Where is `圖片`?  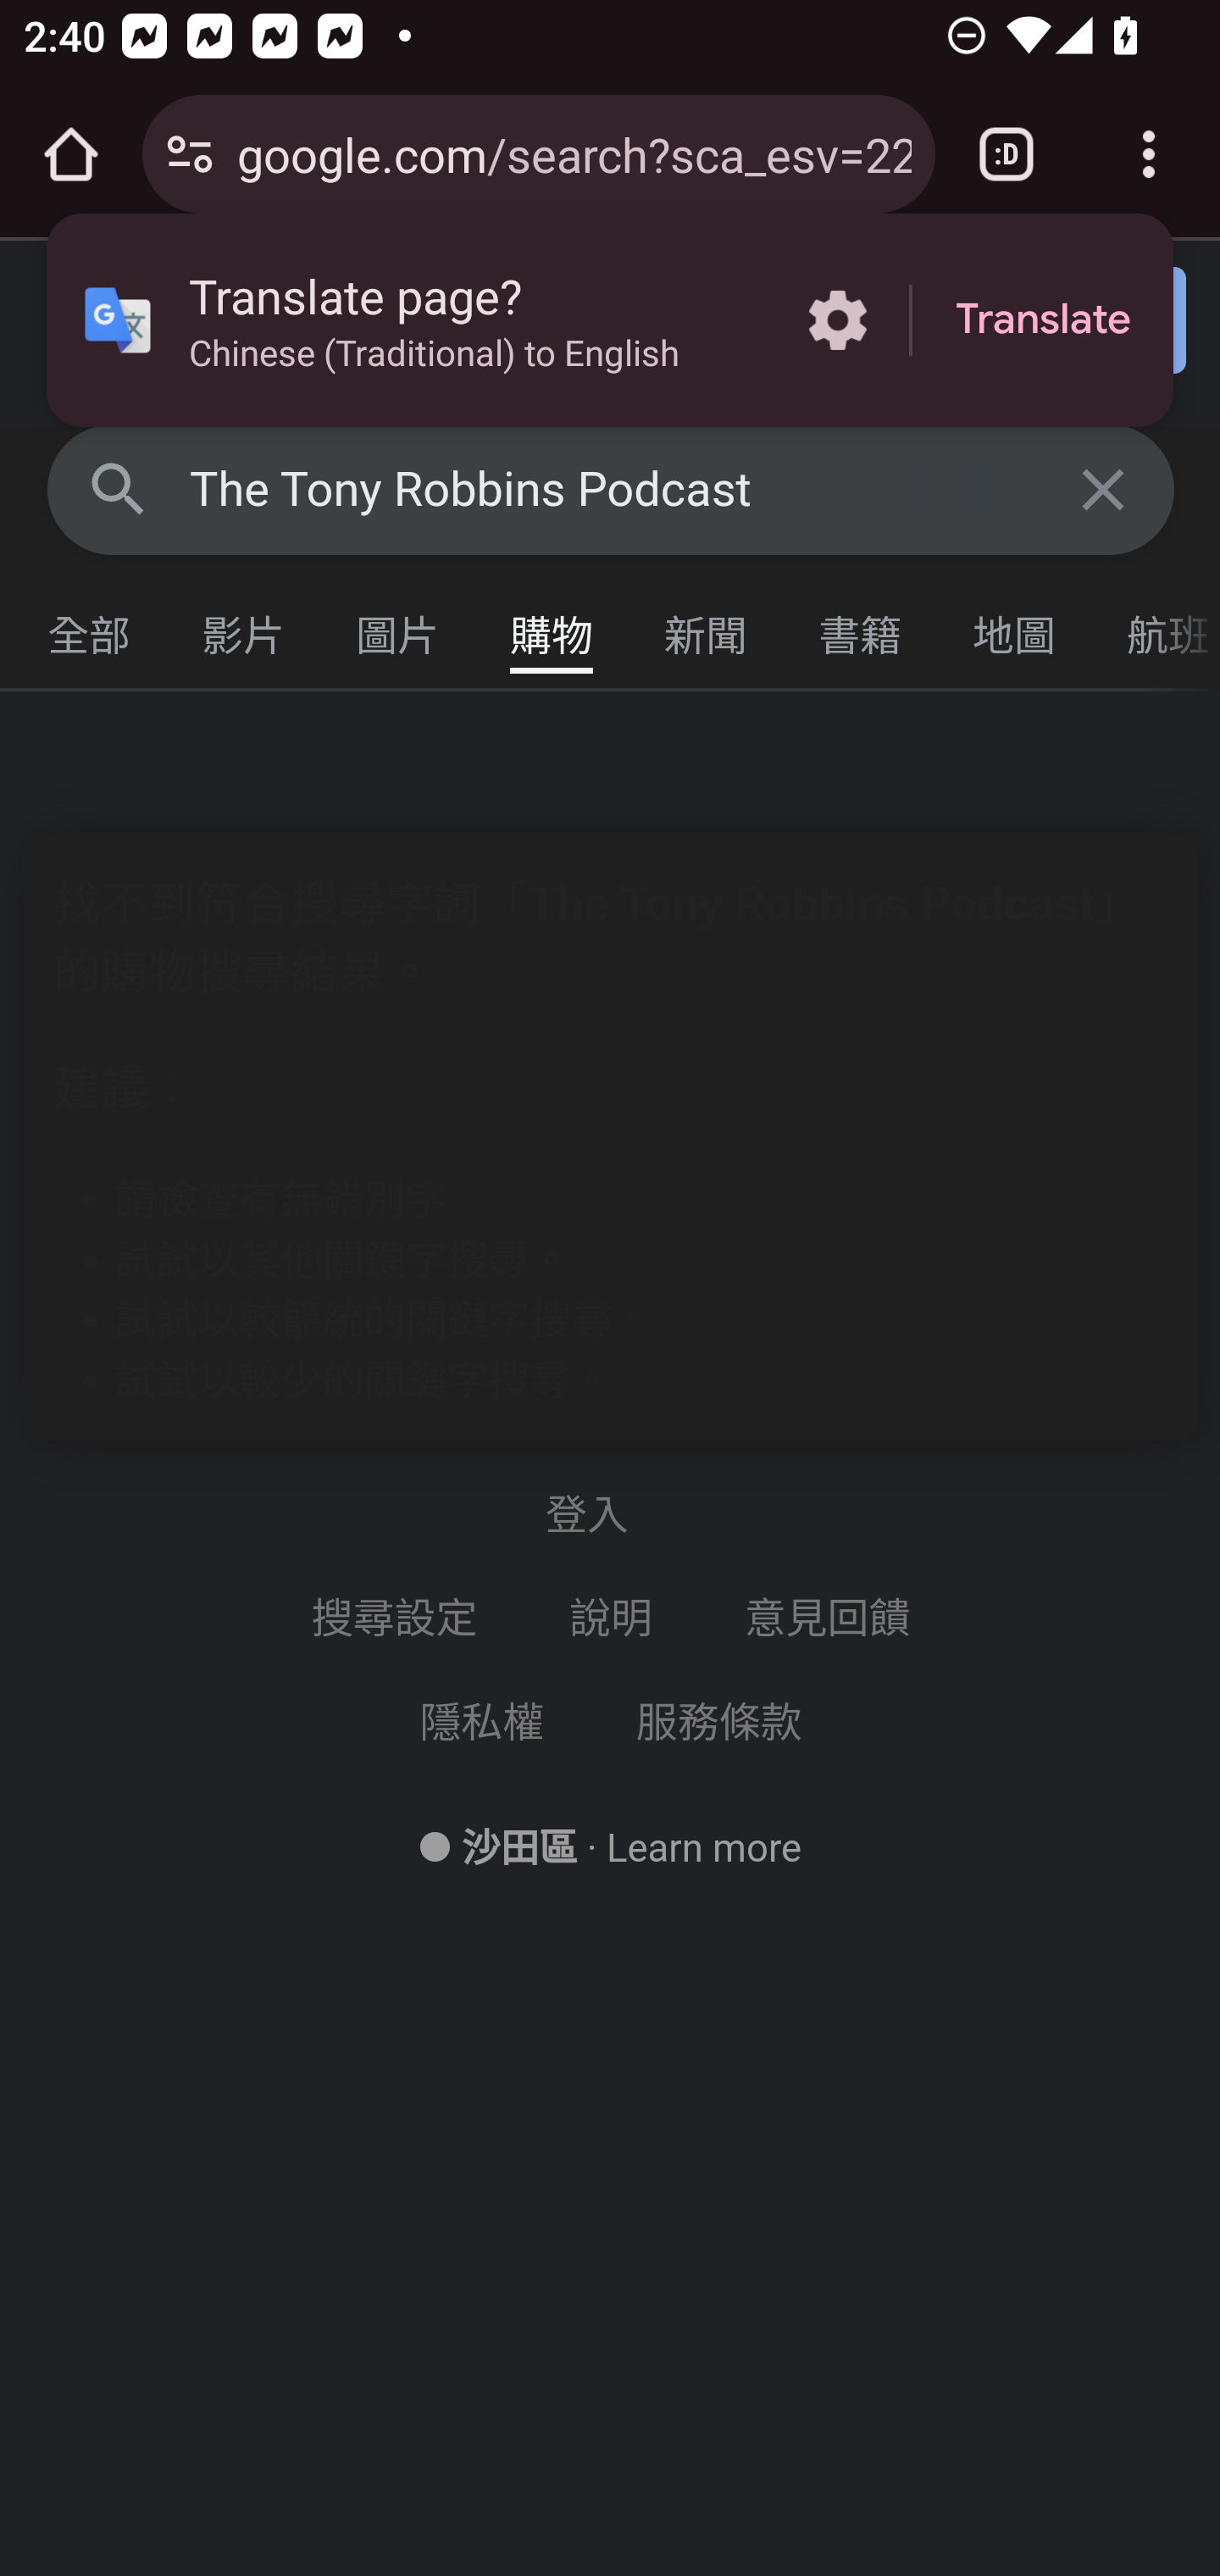
圖片 is located at coordinates (398, 628).